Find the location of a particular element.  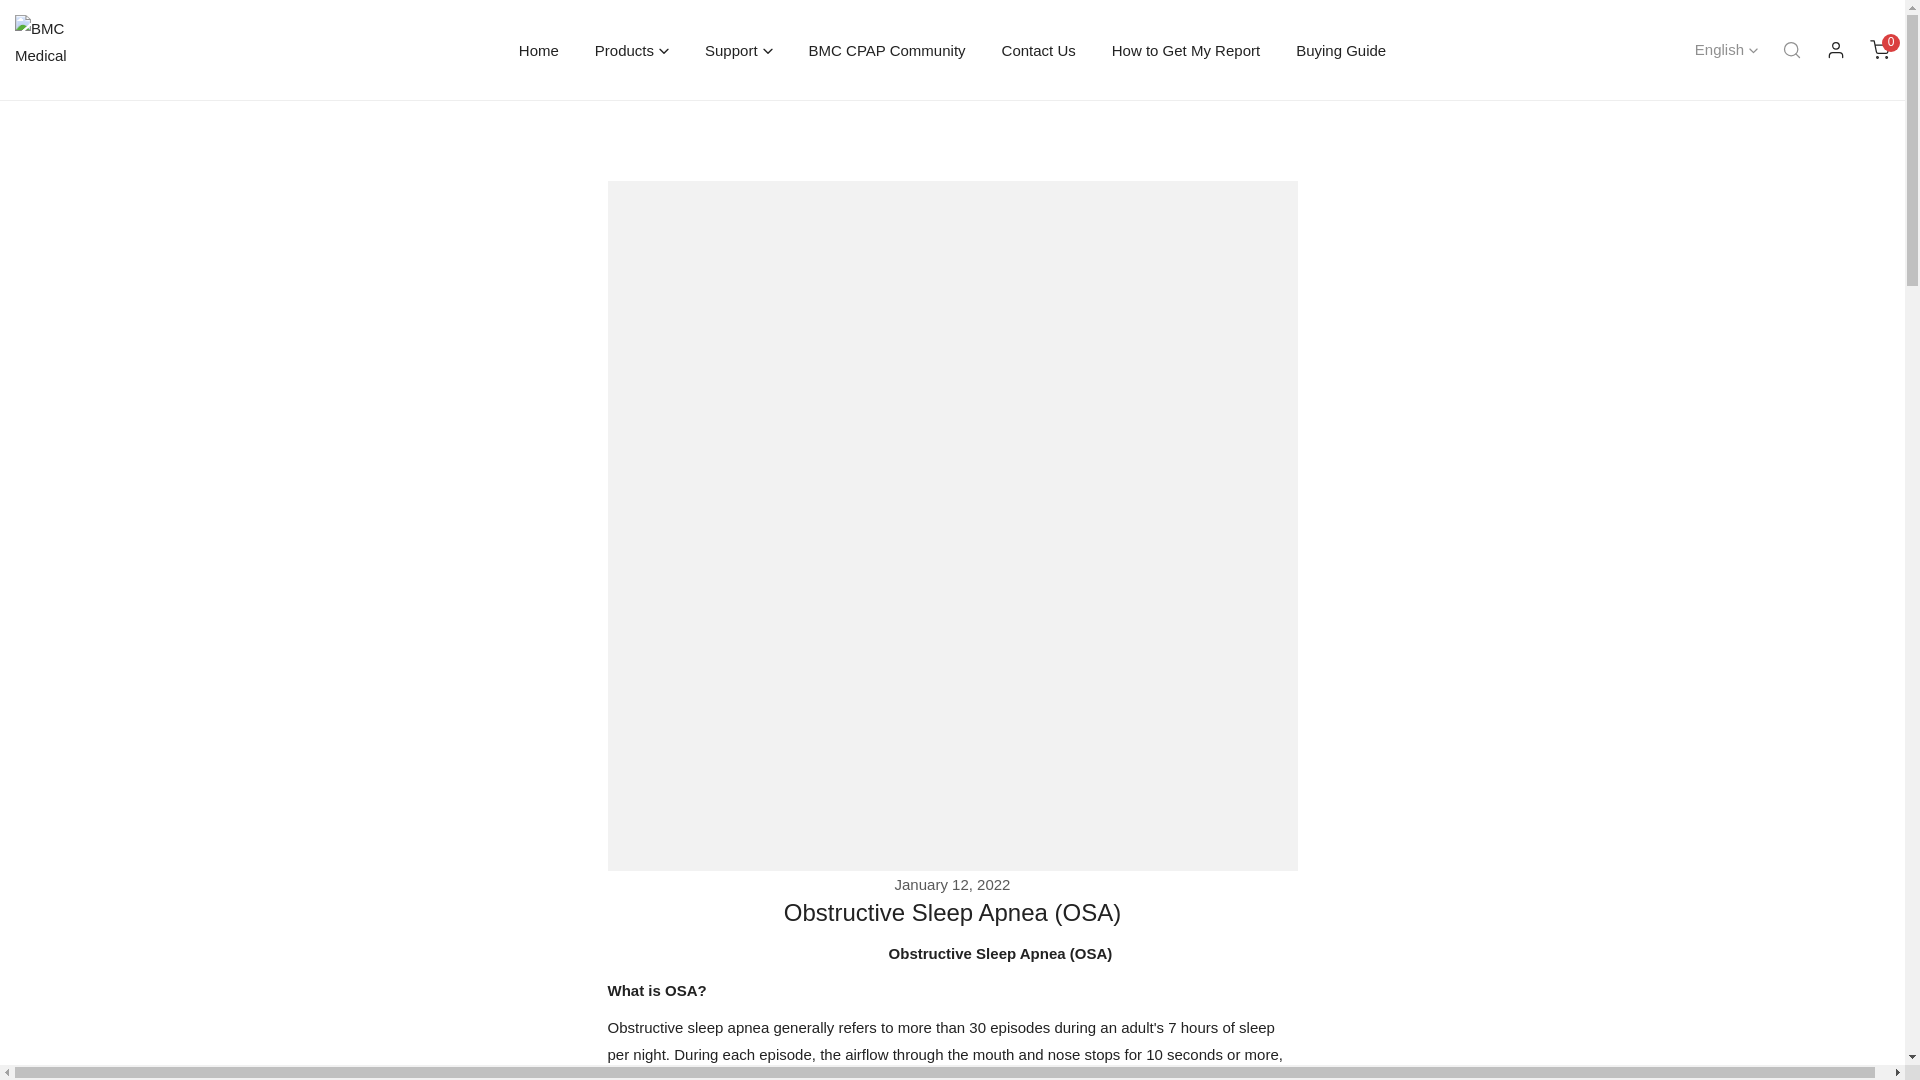

BMC CPAP Shop is located at coordinates (1186, 49).